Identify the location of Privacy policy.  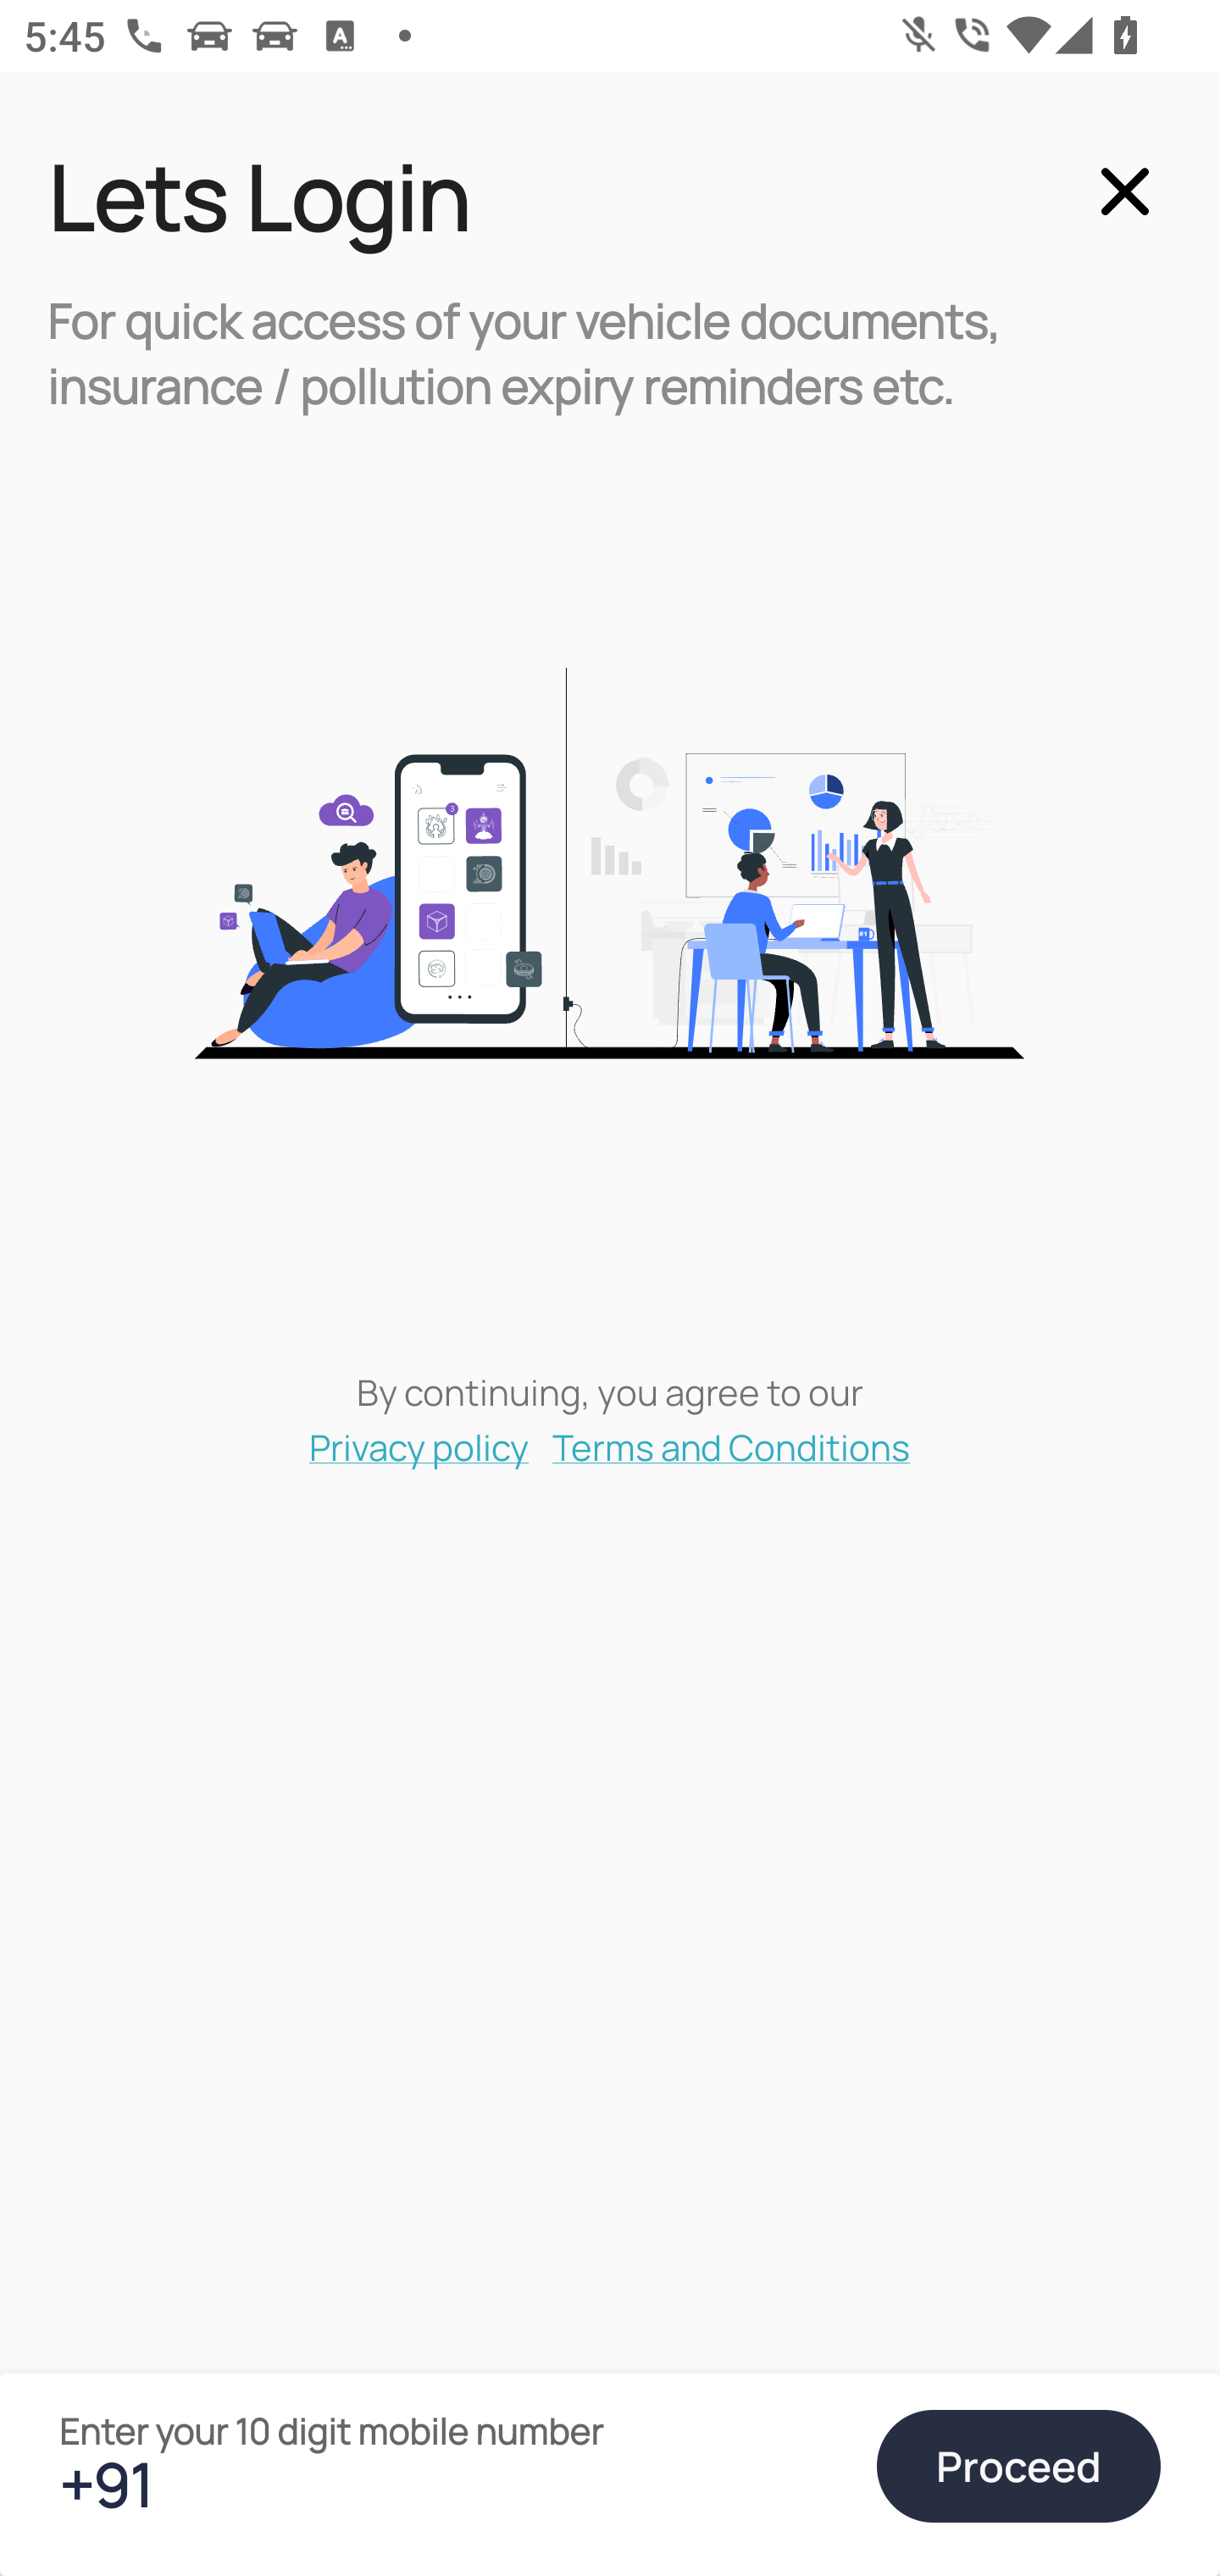
(419, 1446).